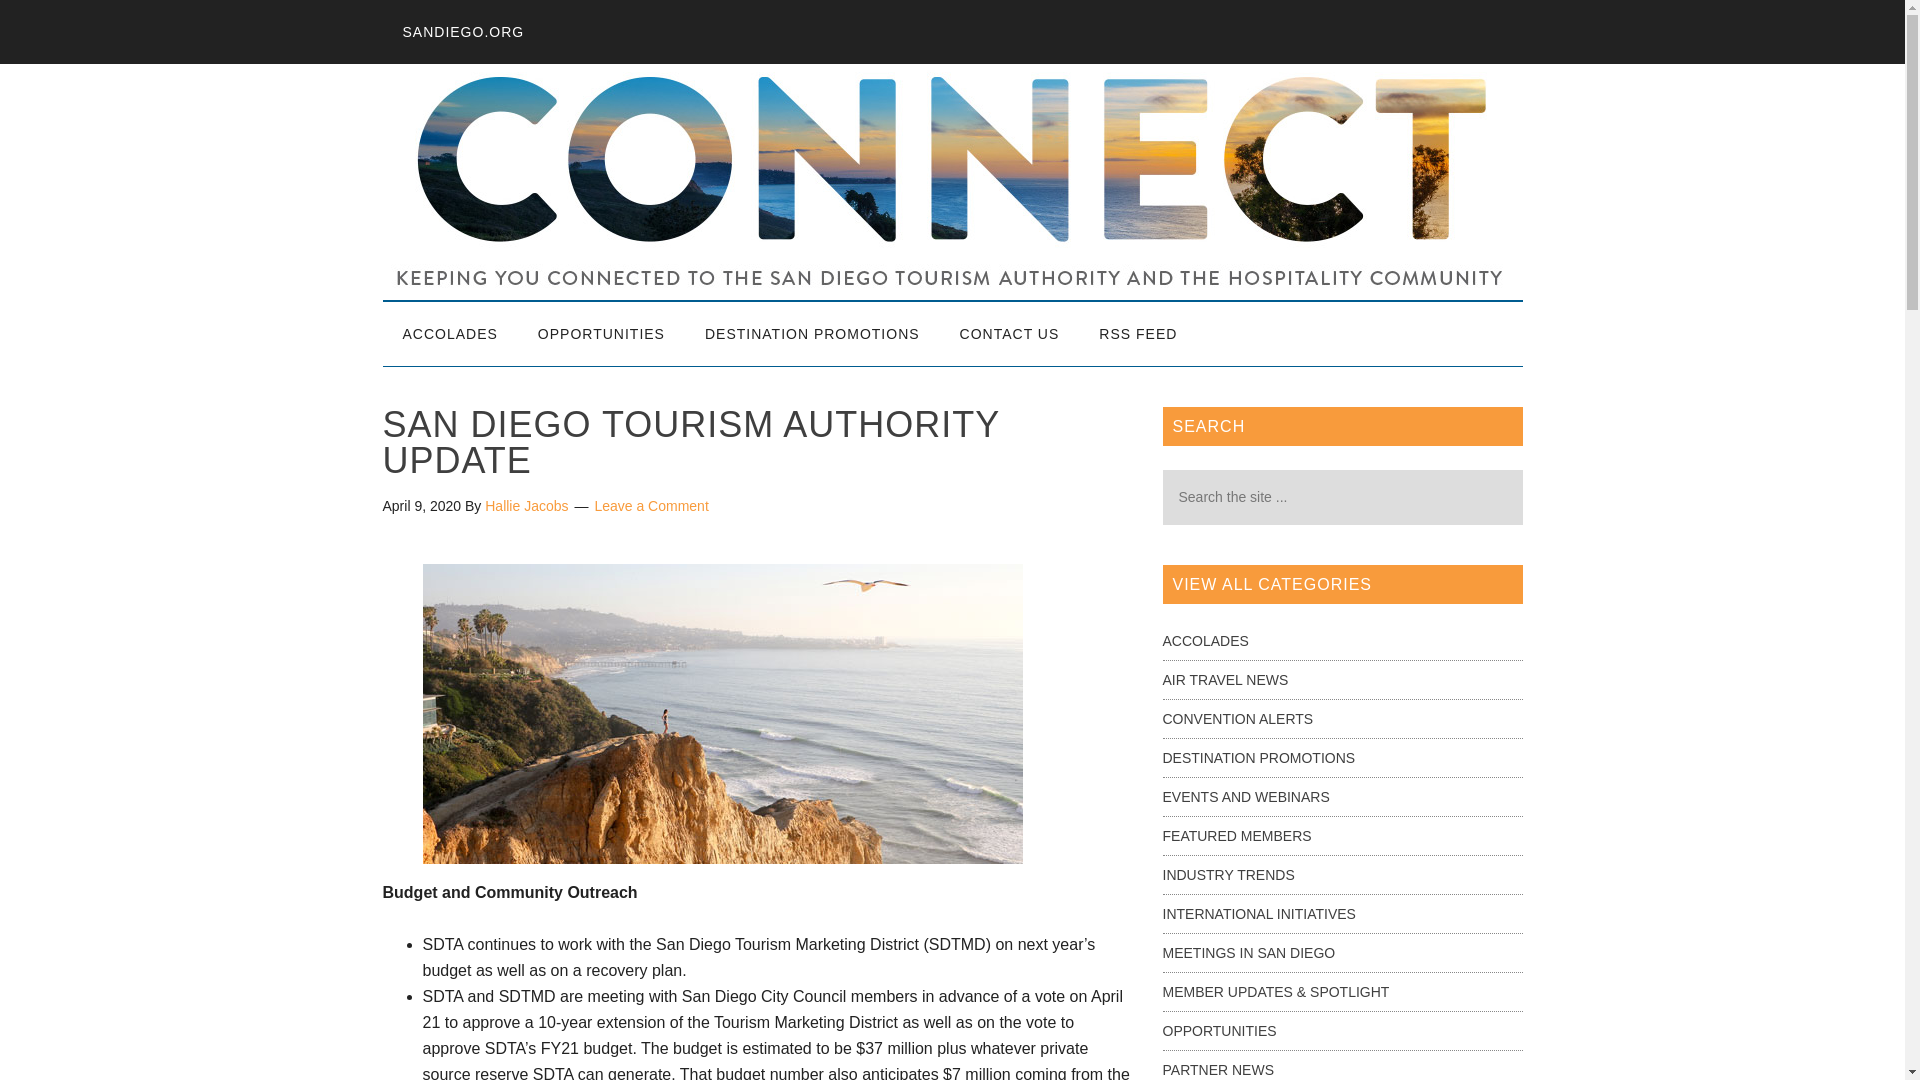 The width and height of the screenshot is (1920, 1080). Describe the element at coordinates (449, 334) in the screenshot. I see `ACCOLADES` at that location.